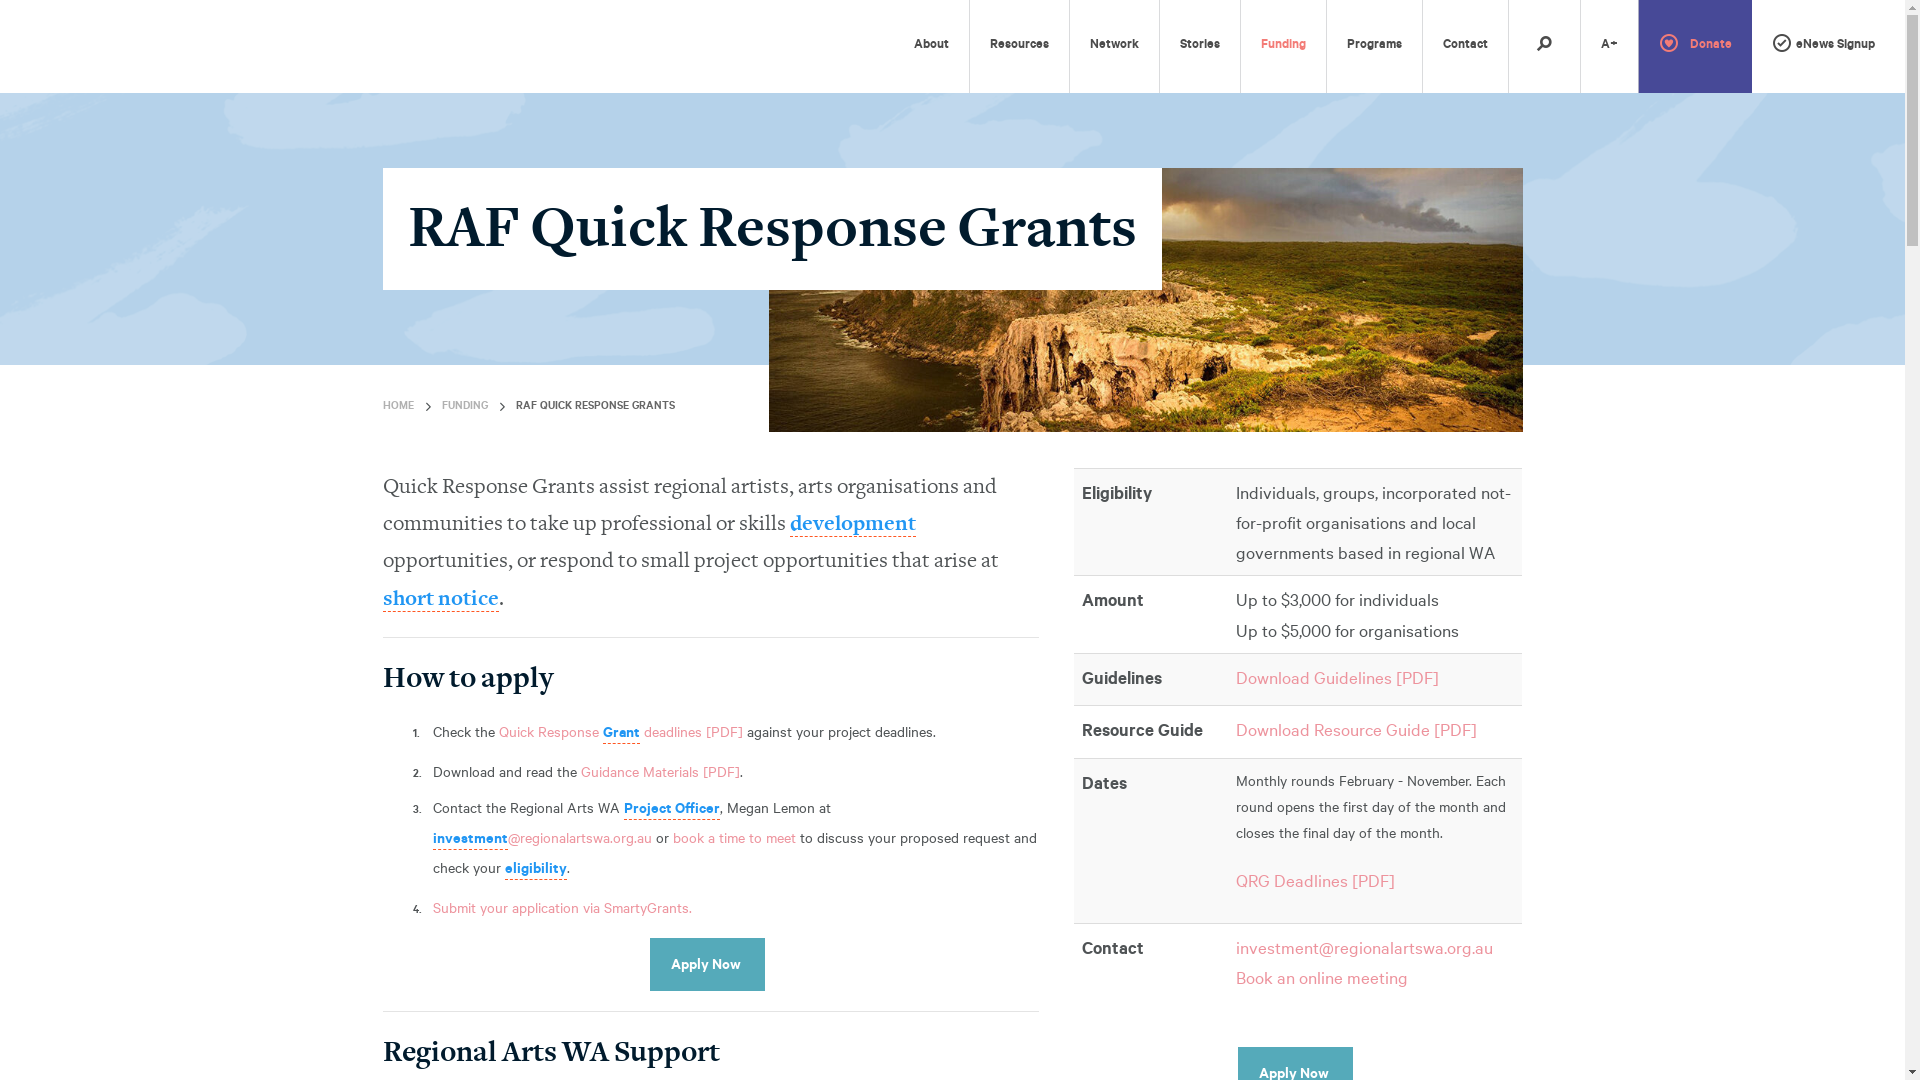  Describe the element at coordinates (1020, 46) in the screenshot. I see `Resources` at that location.